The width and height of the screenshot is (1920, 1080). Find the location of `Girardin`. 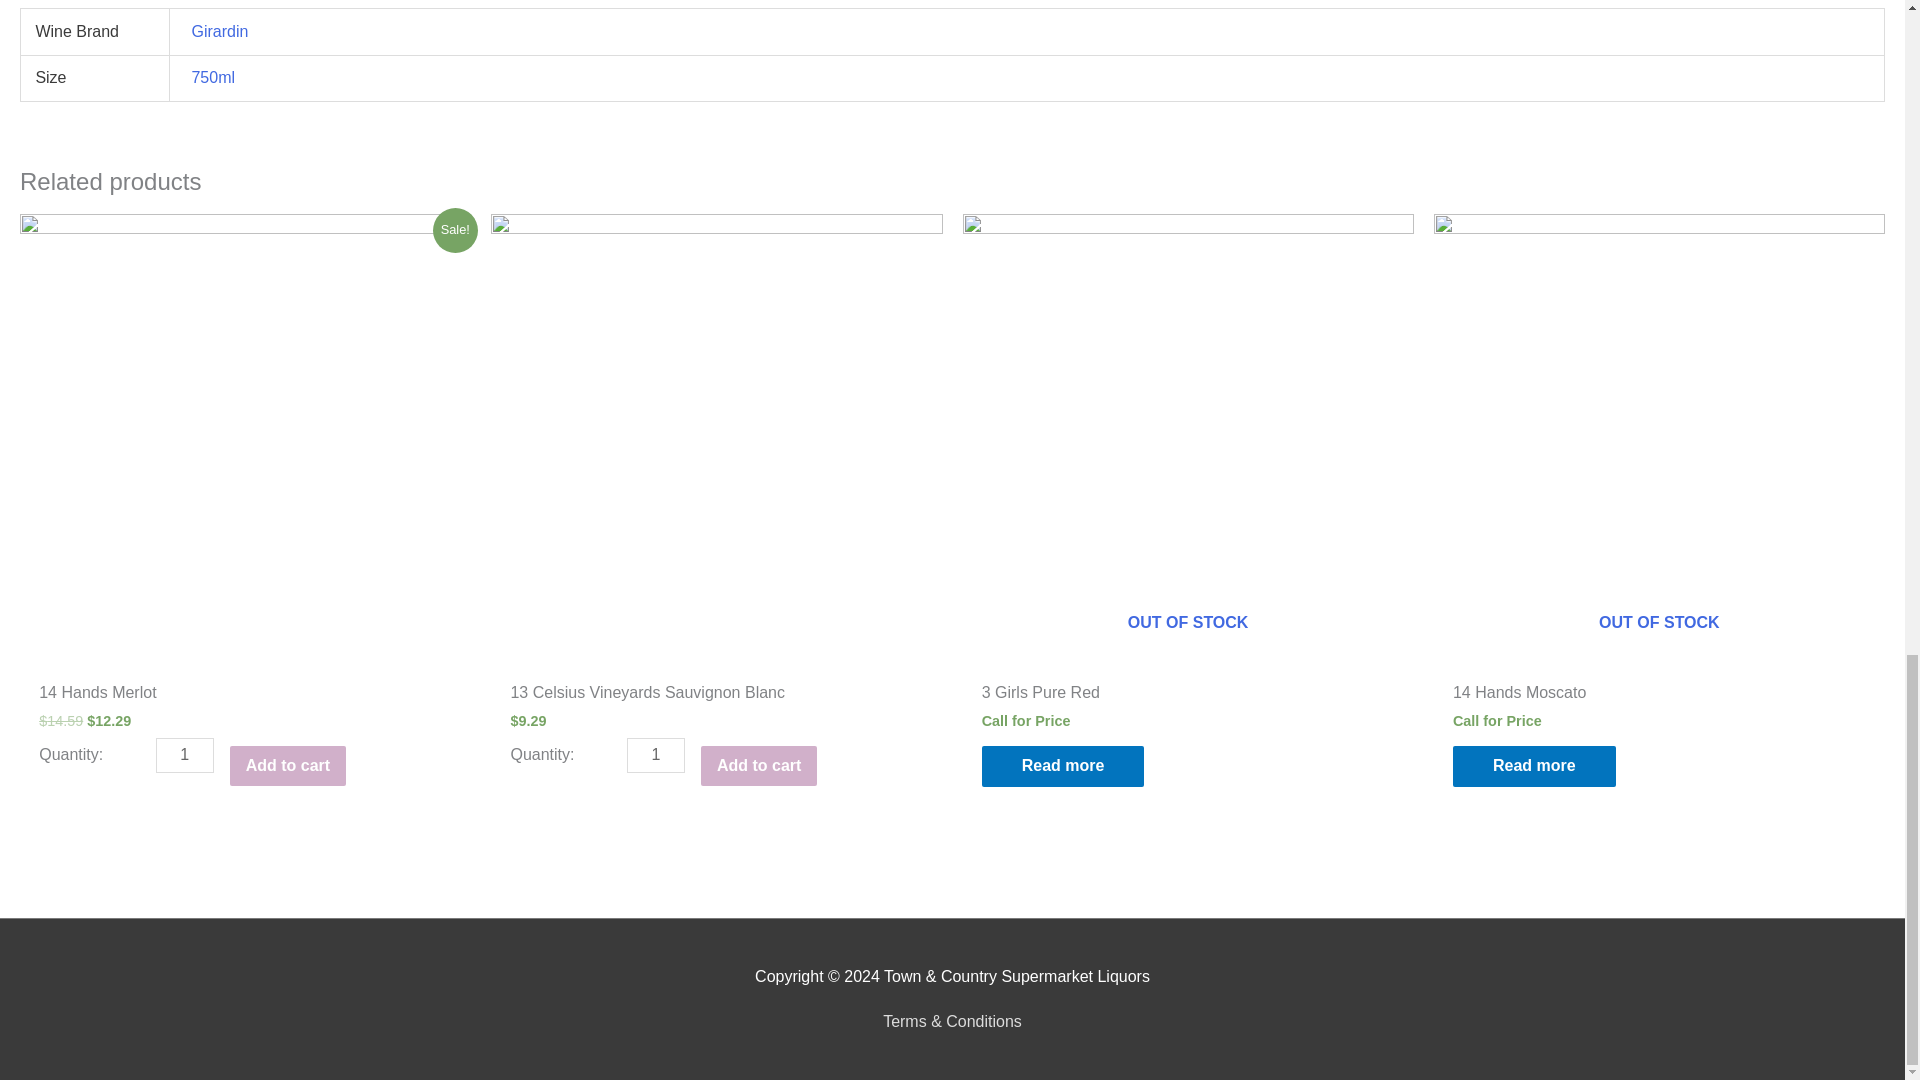

Girardin is located at coordinates (218, 30).